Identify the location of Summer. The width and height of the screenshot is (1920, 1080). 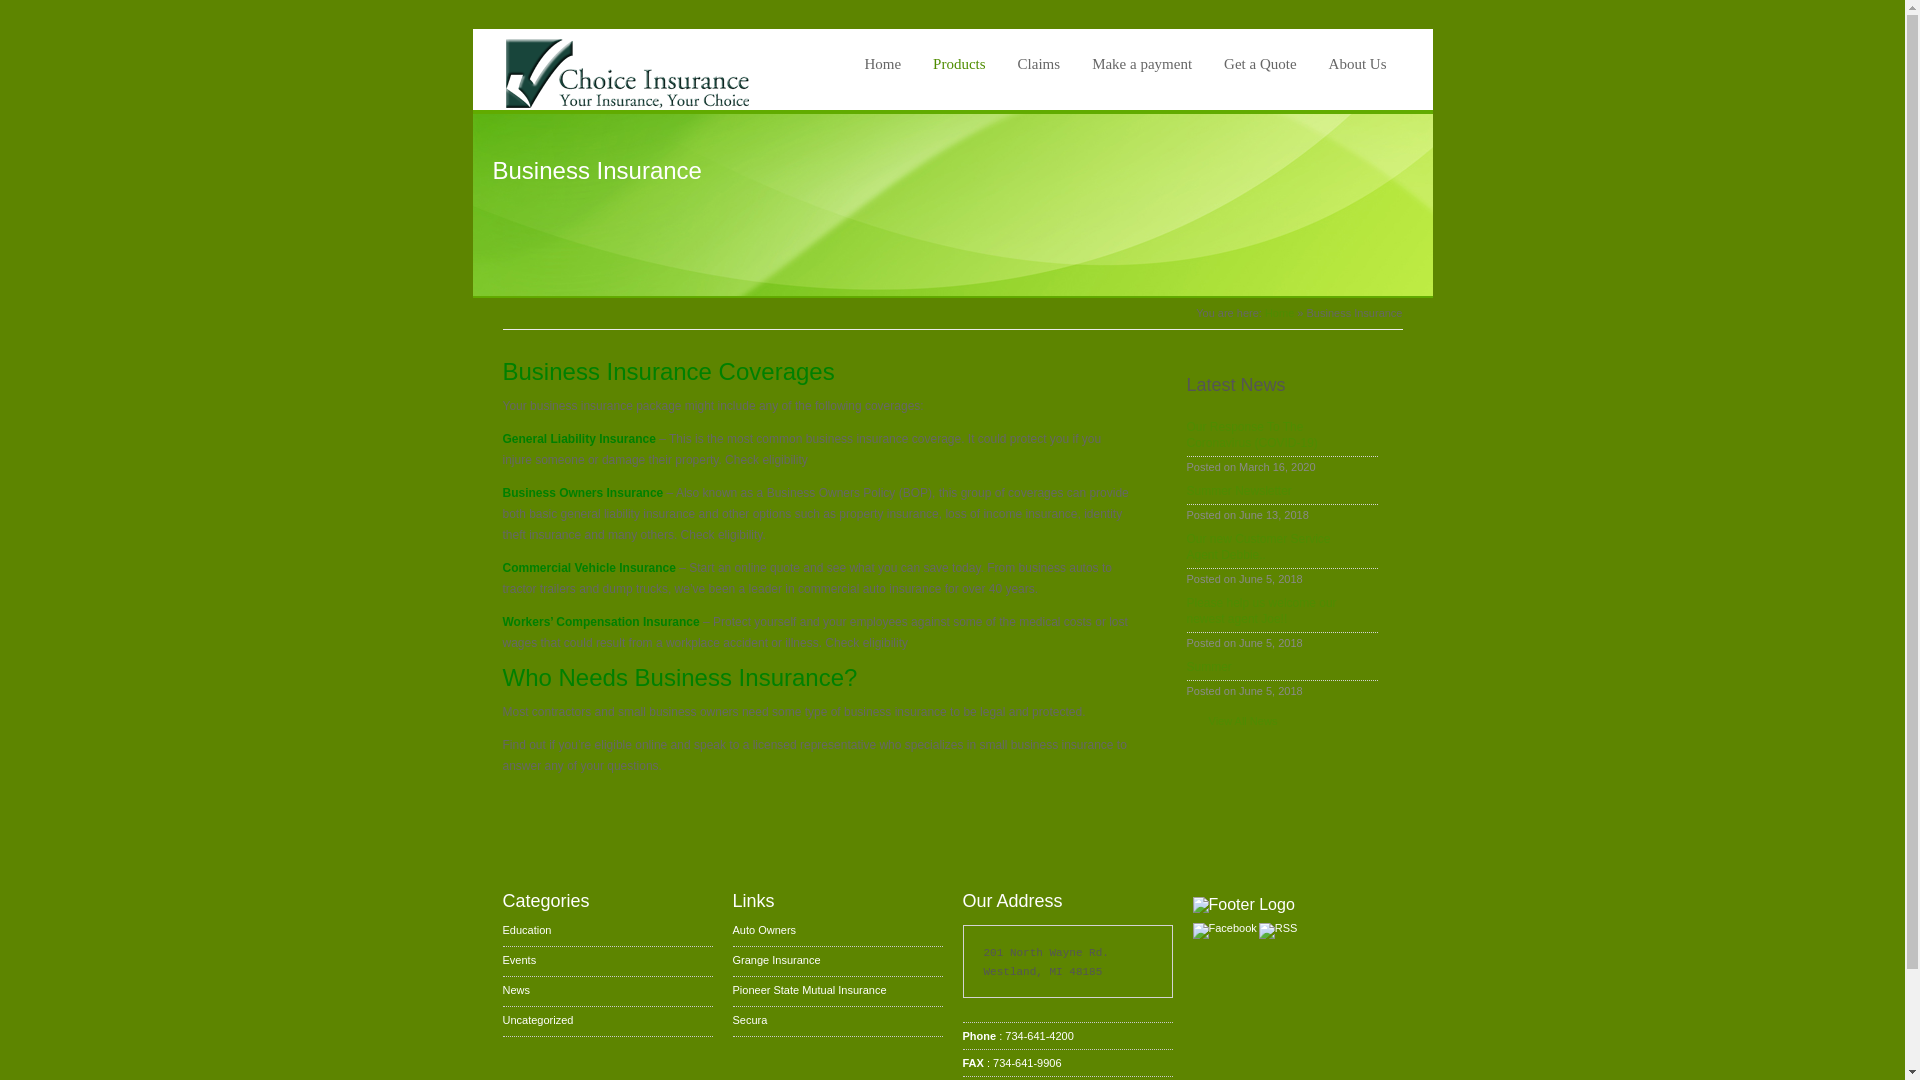
(1281, 666).